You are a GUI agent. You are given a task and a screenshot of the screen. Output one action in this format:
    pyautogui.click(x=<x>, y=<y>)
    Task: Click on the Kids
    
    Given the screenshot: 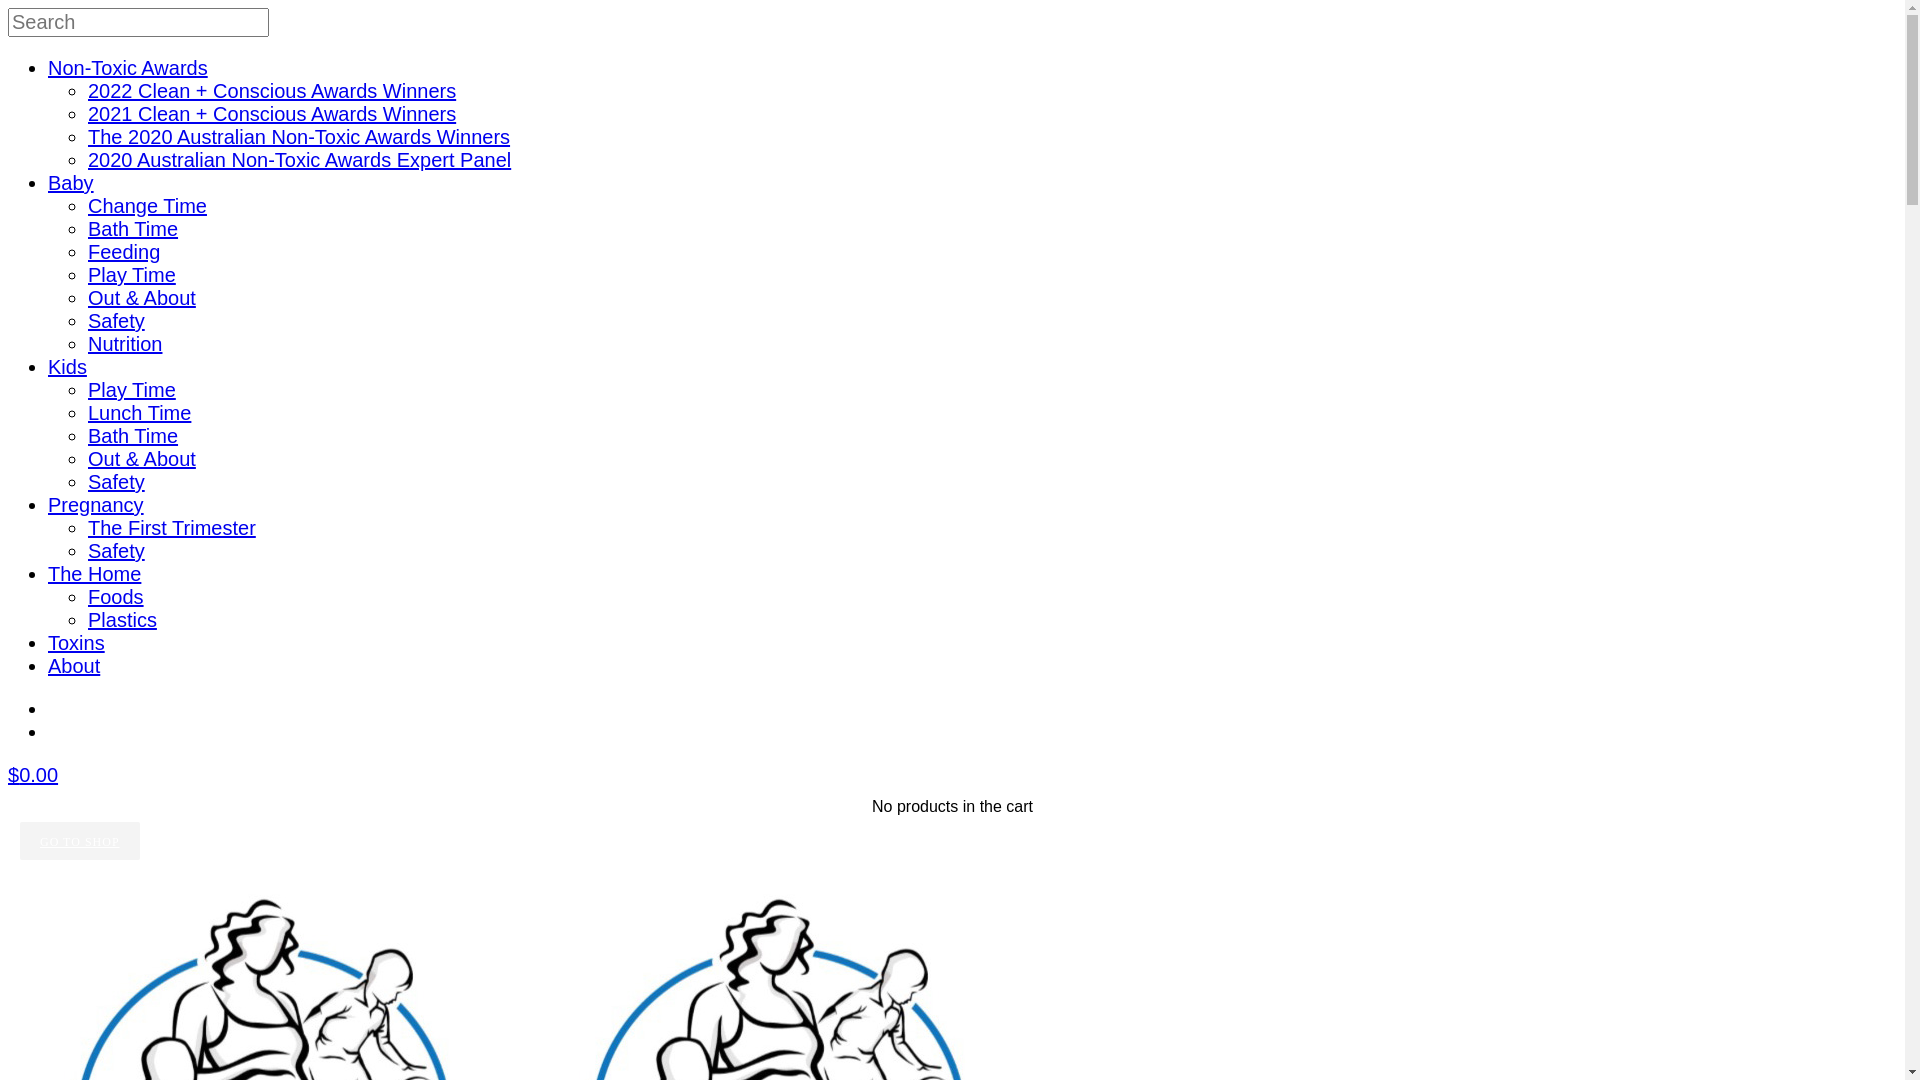 What is the action you would take?
    pyautogui.click(x=68, y=367)
    